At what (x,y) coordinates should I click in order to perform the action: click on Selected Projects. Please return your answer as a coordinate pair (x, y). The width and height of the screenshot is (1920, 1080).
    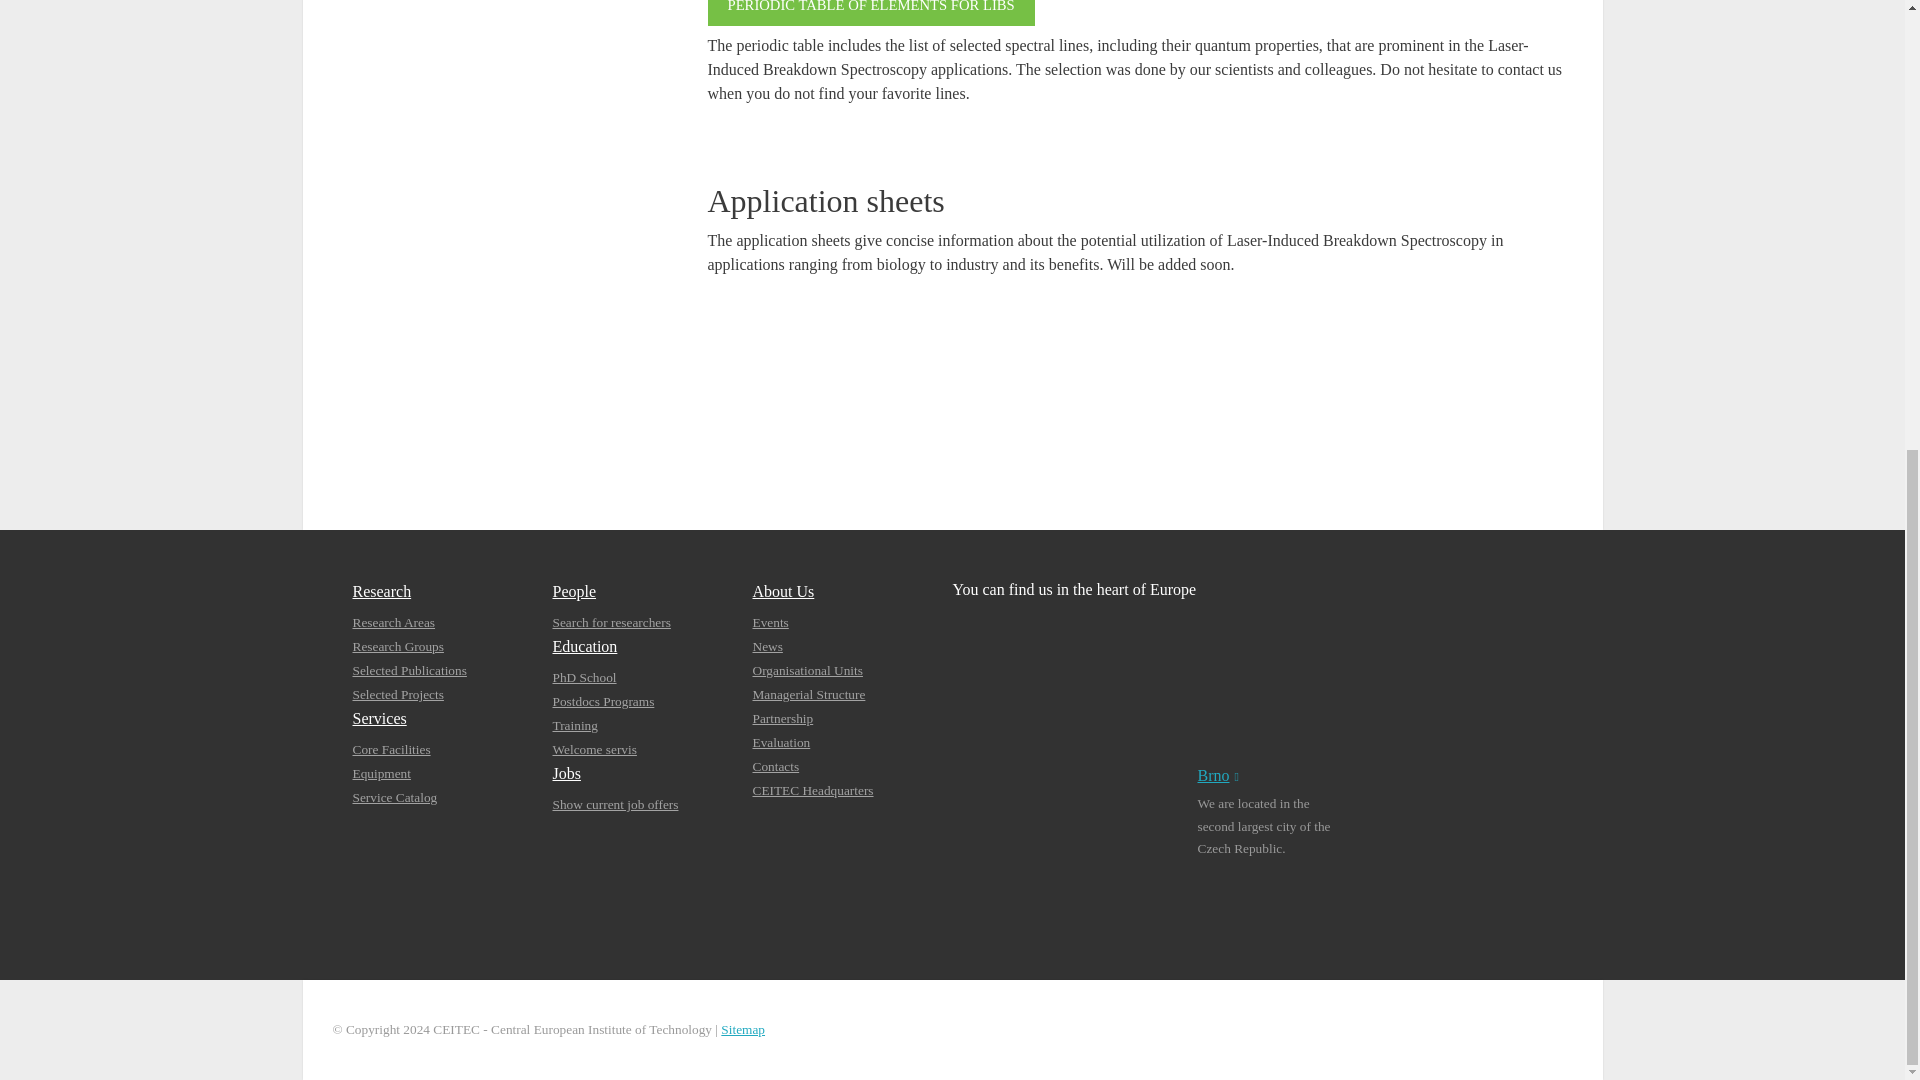
    Looking at the image, I should click on (397, 694).